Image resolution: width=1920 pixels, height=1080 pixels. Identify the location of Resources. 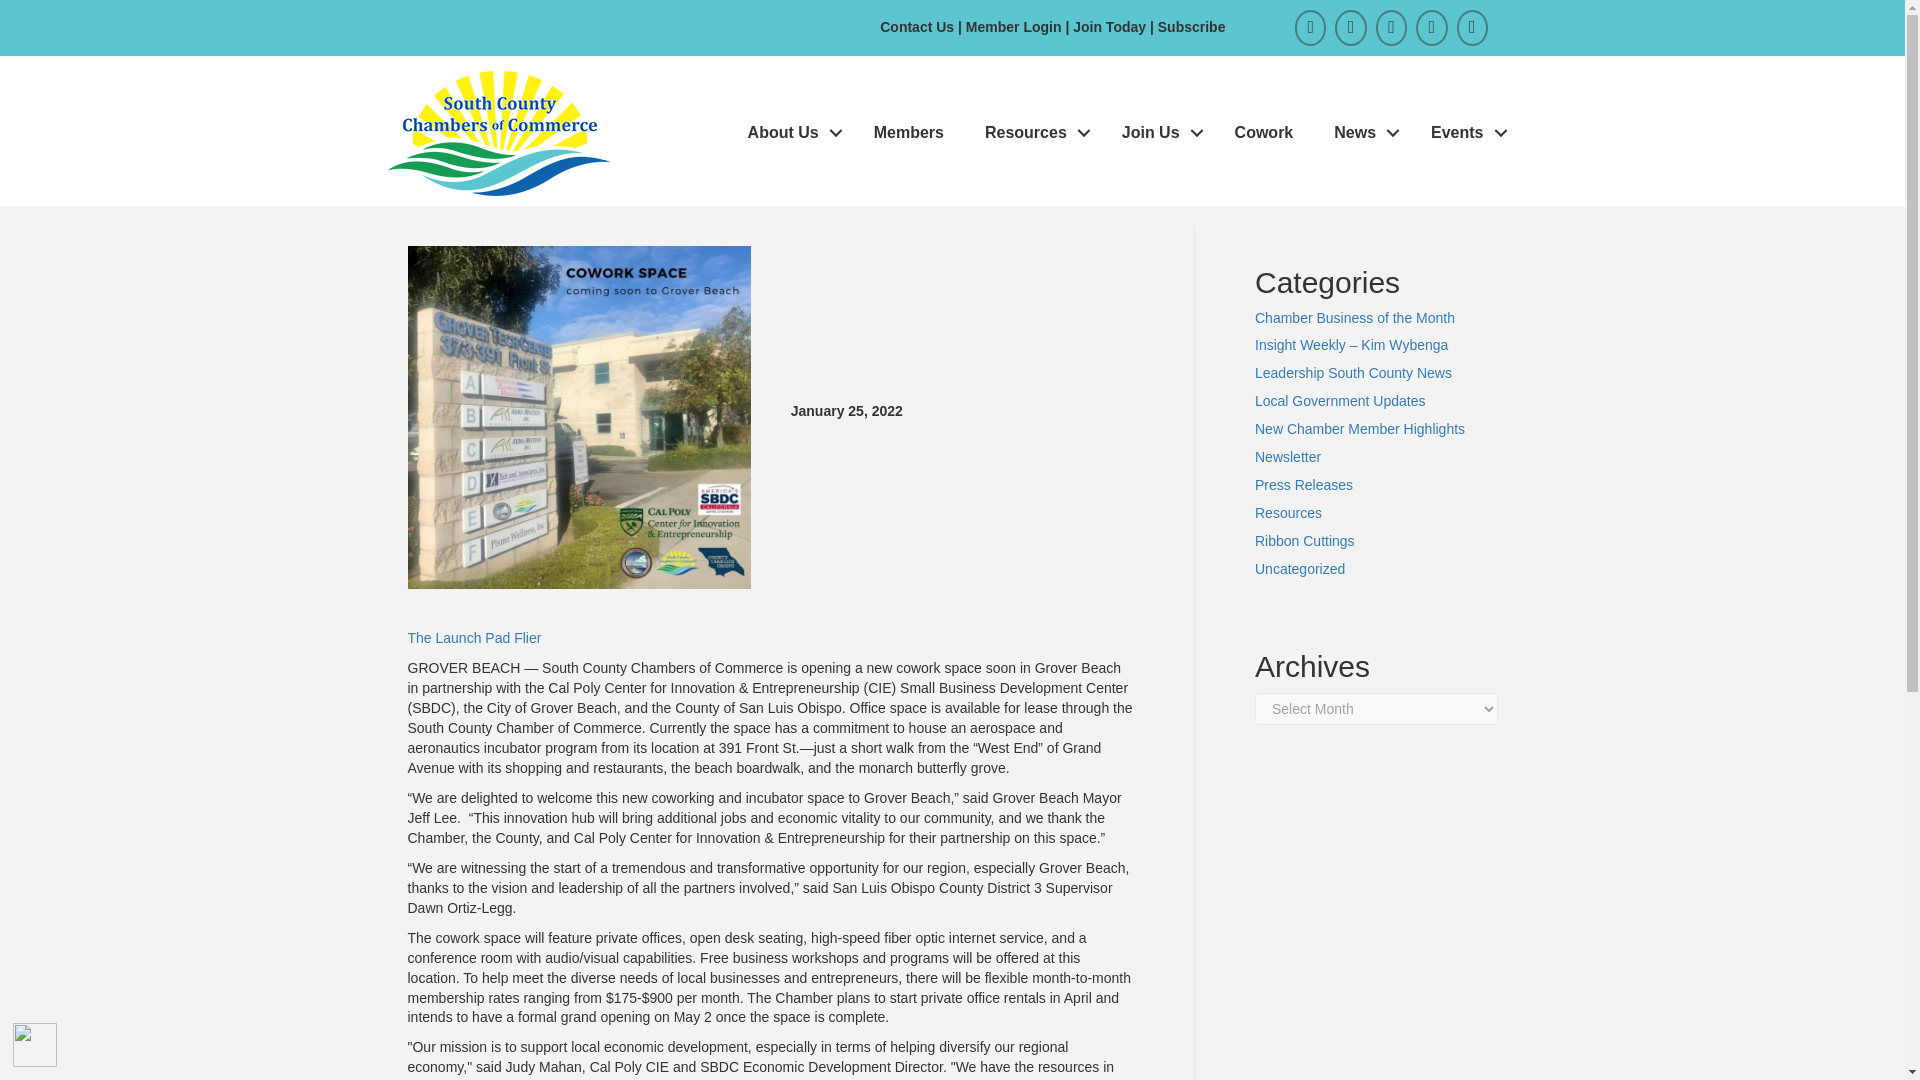
(1032, 134).